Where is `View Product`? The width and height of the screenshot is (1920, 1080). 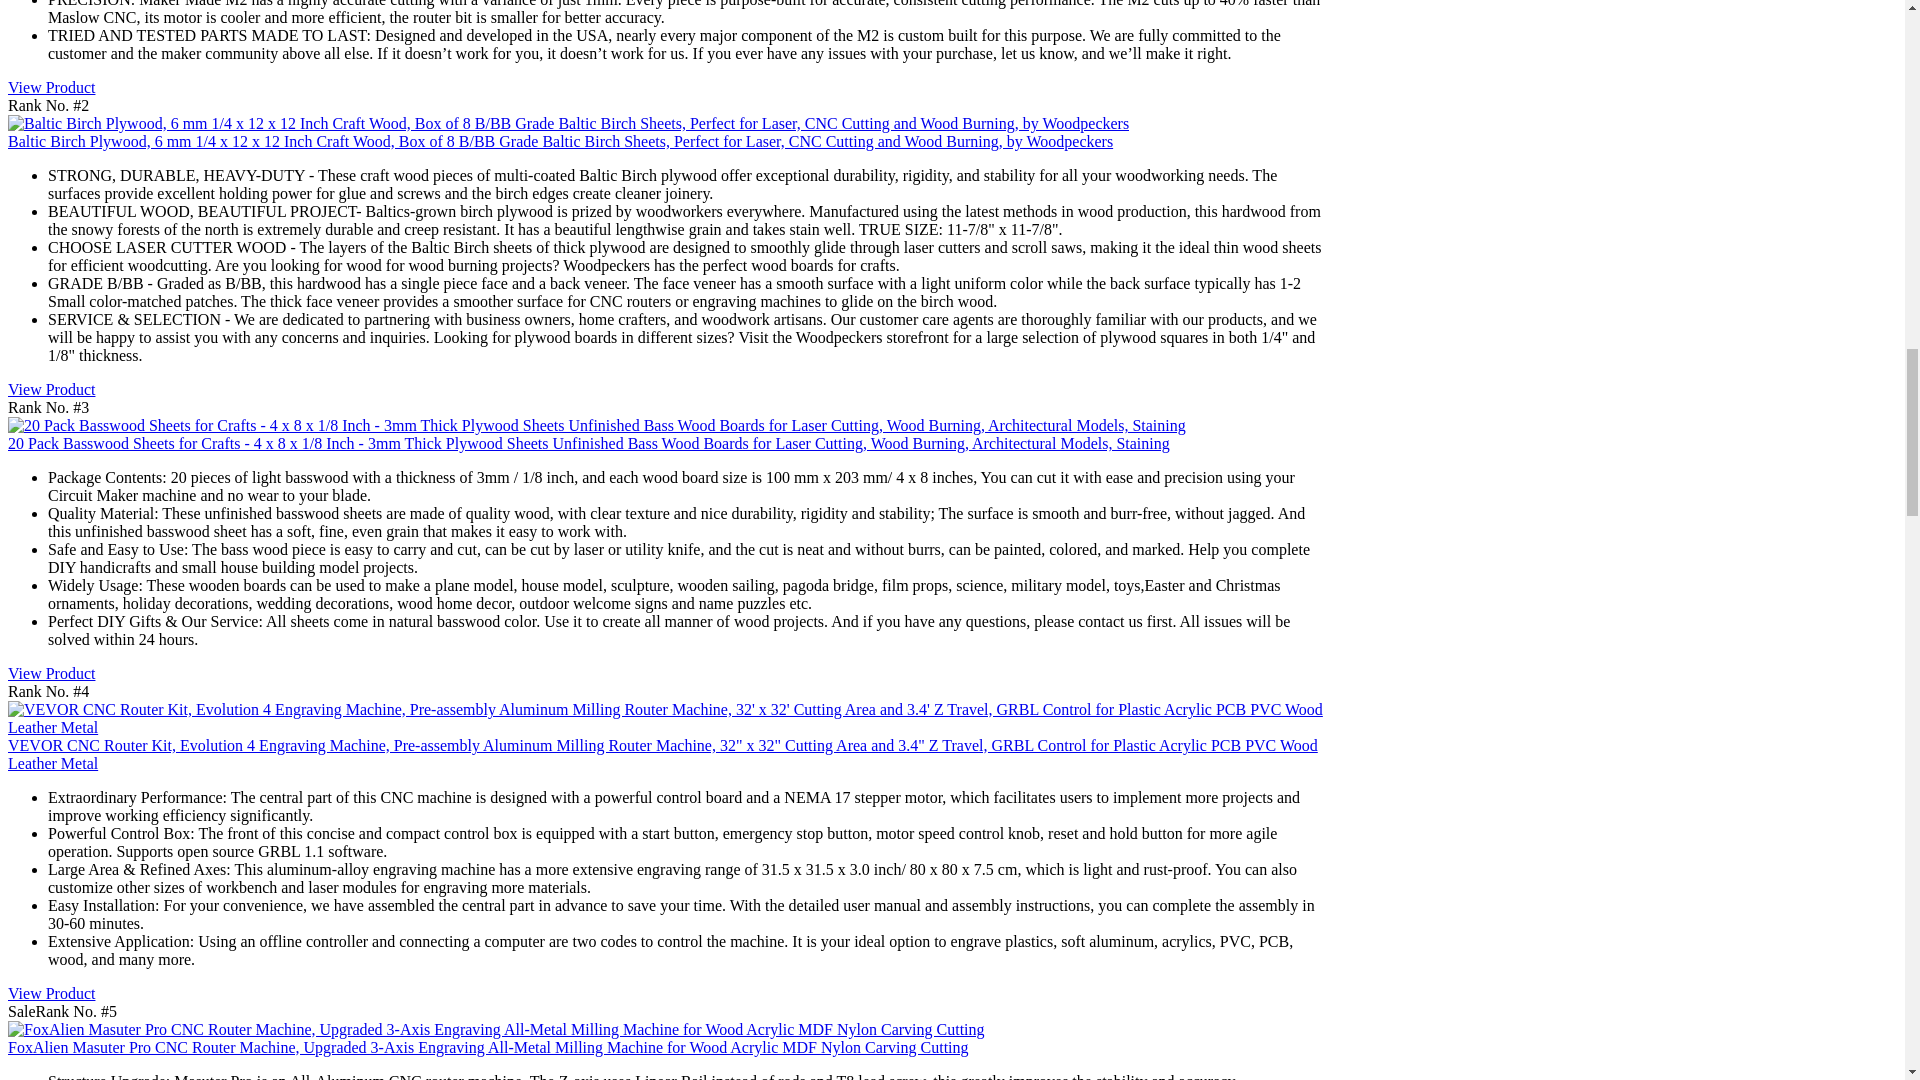 View Product is located at coordinates (50, 673).